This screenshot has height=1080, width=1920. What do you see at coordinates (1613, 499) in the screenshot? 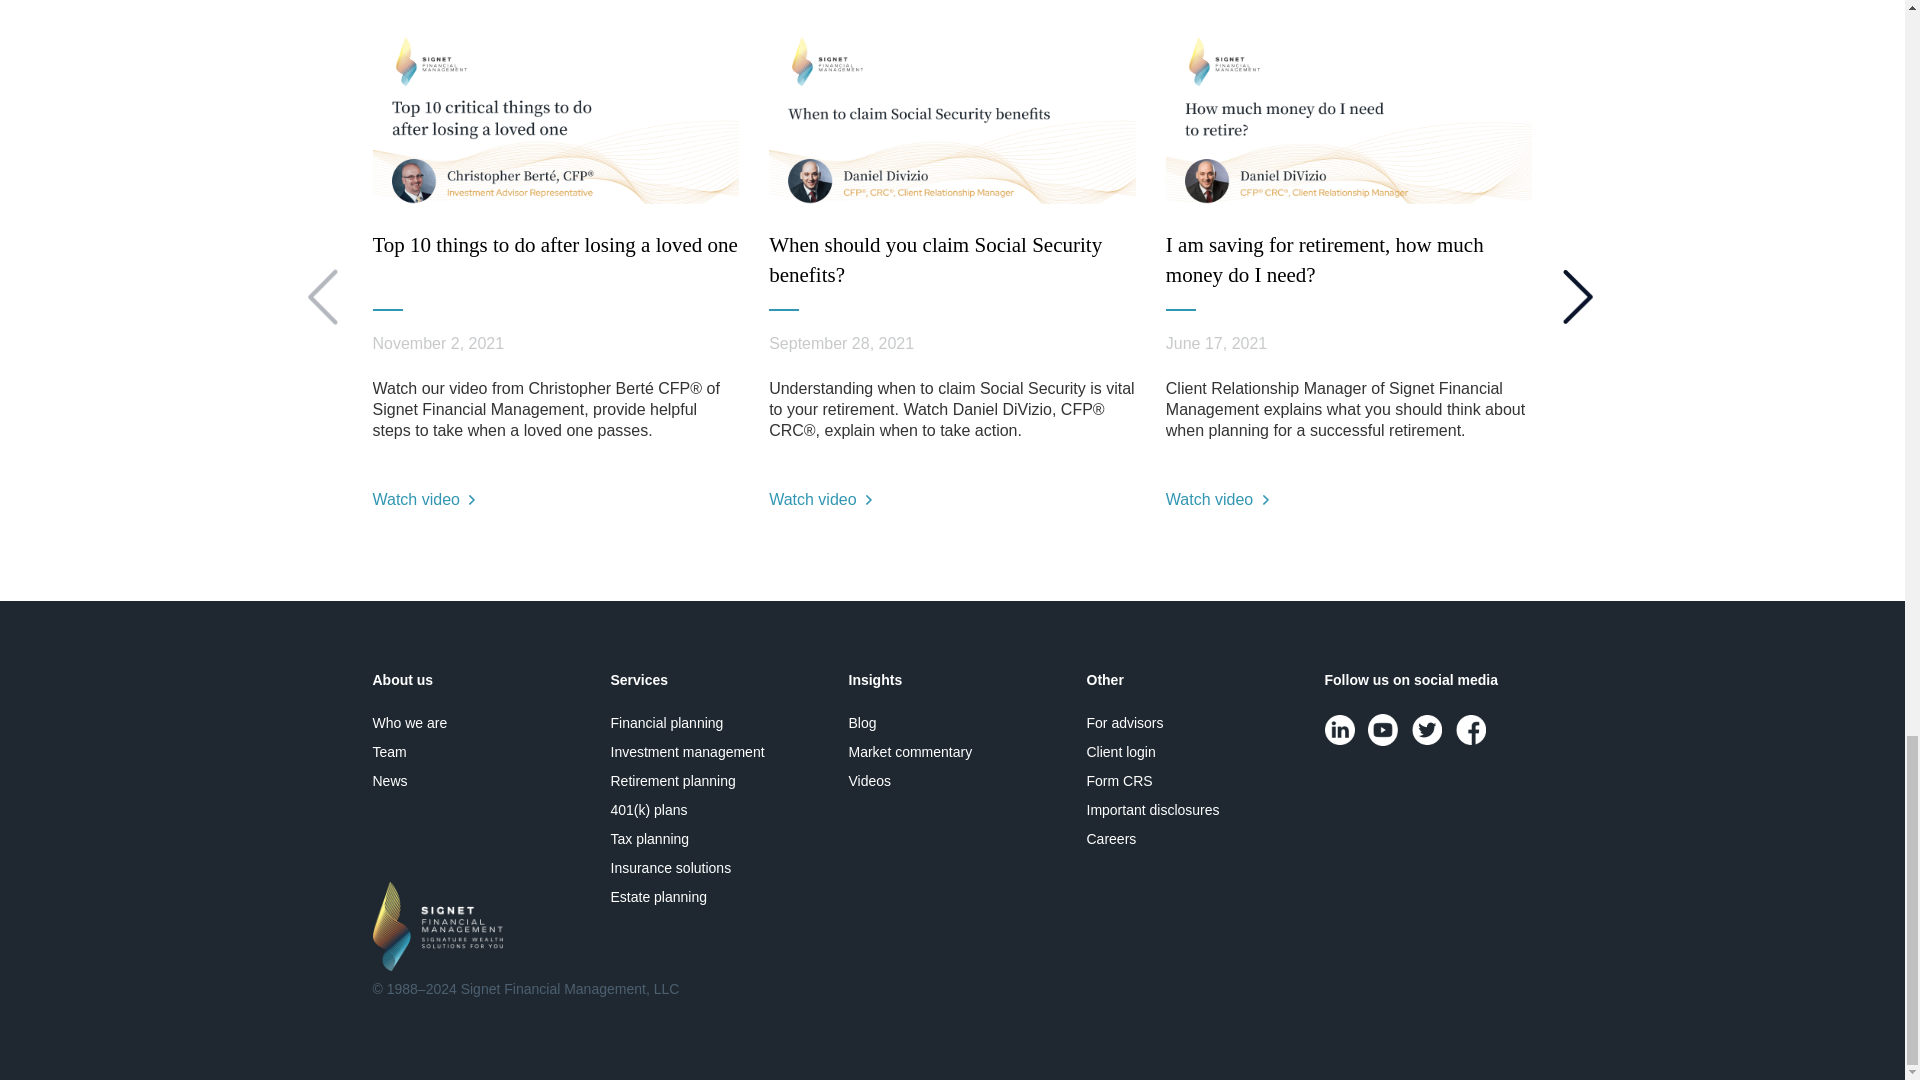
I see `Watch video` at bounding box center [1613, 499].